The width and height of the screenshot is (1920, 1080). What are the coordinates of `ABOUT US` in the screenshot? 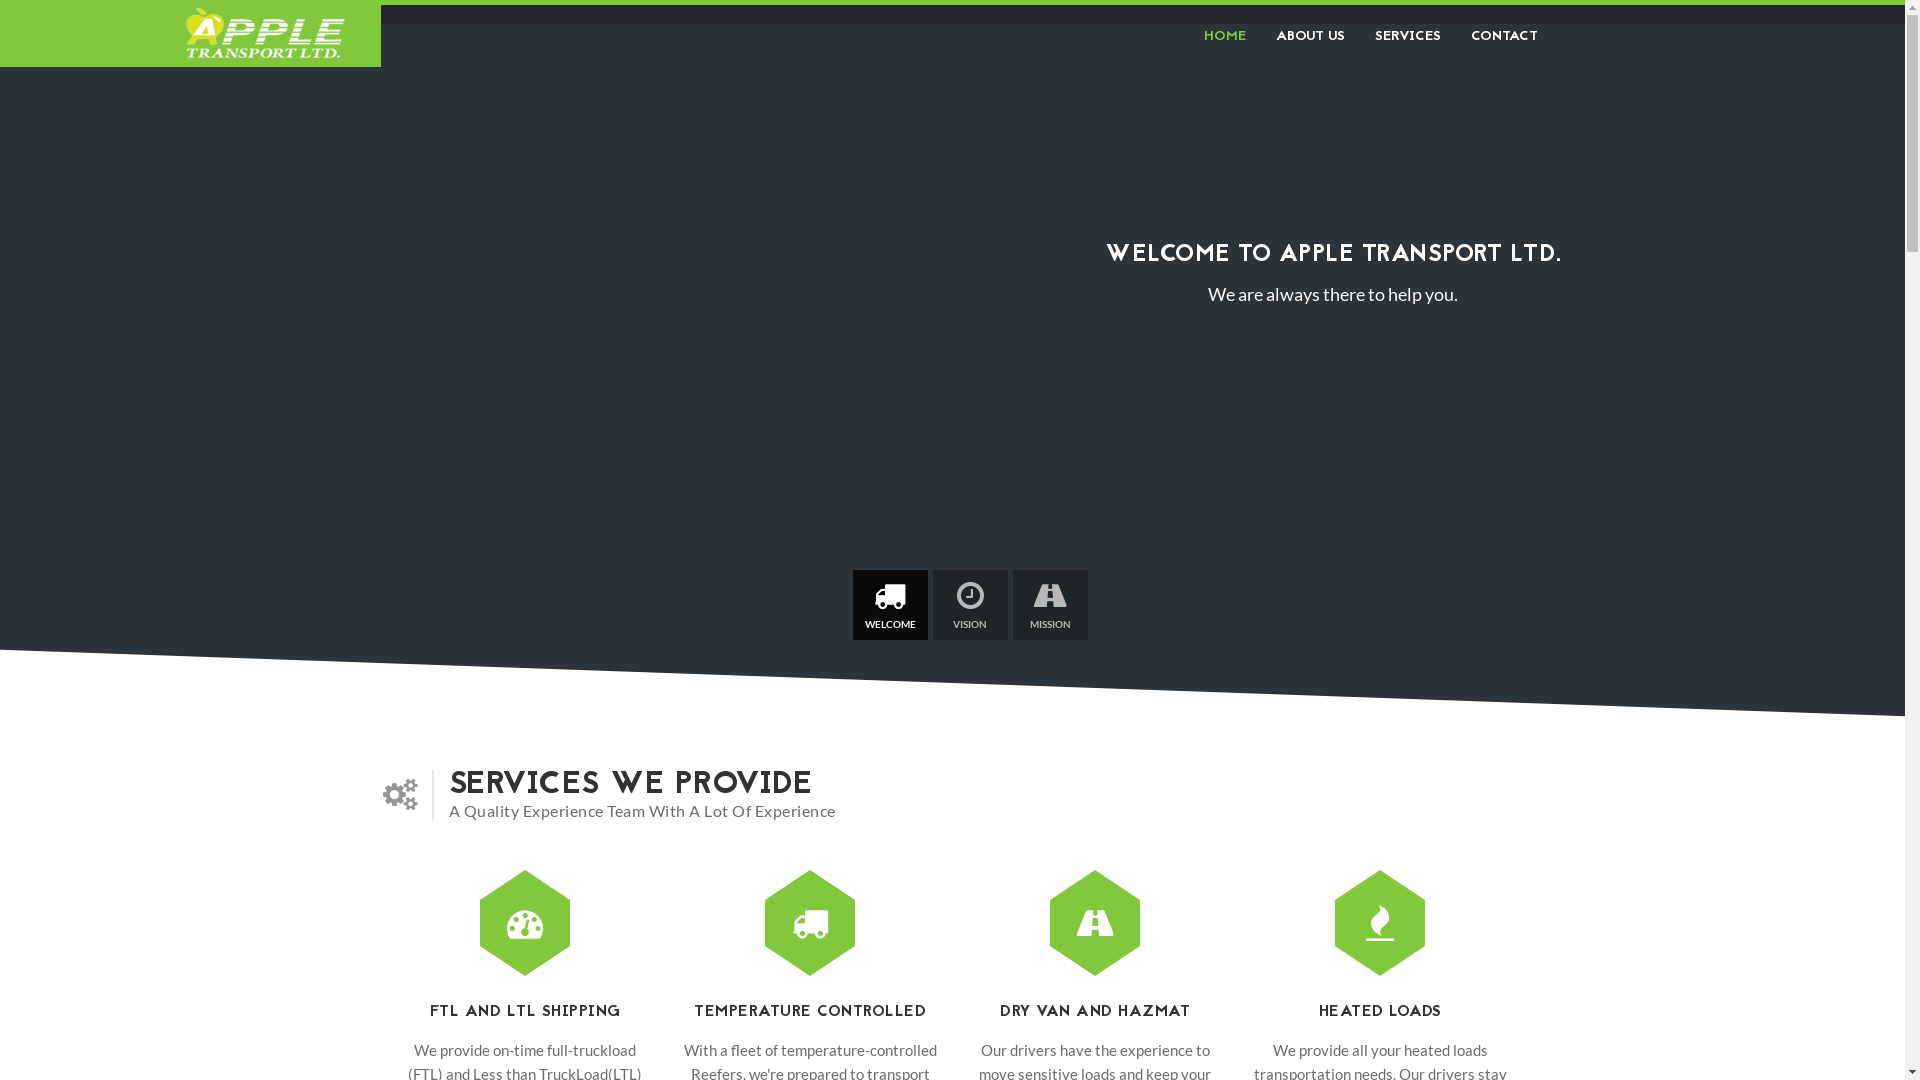 It's located at (1310, 36).